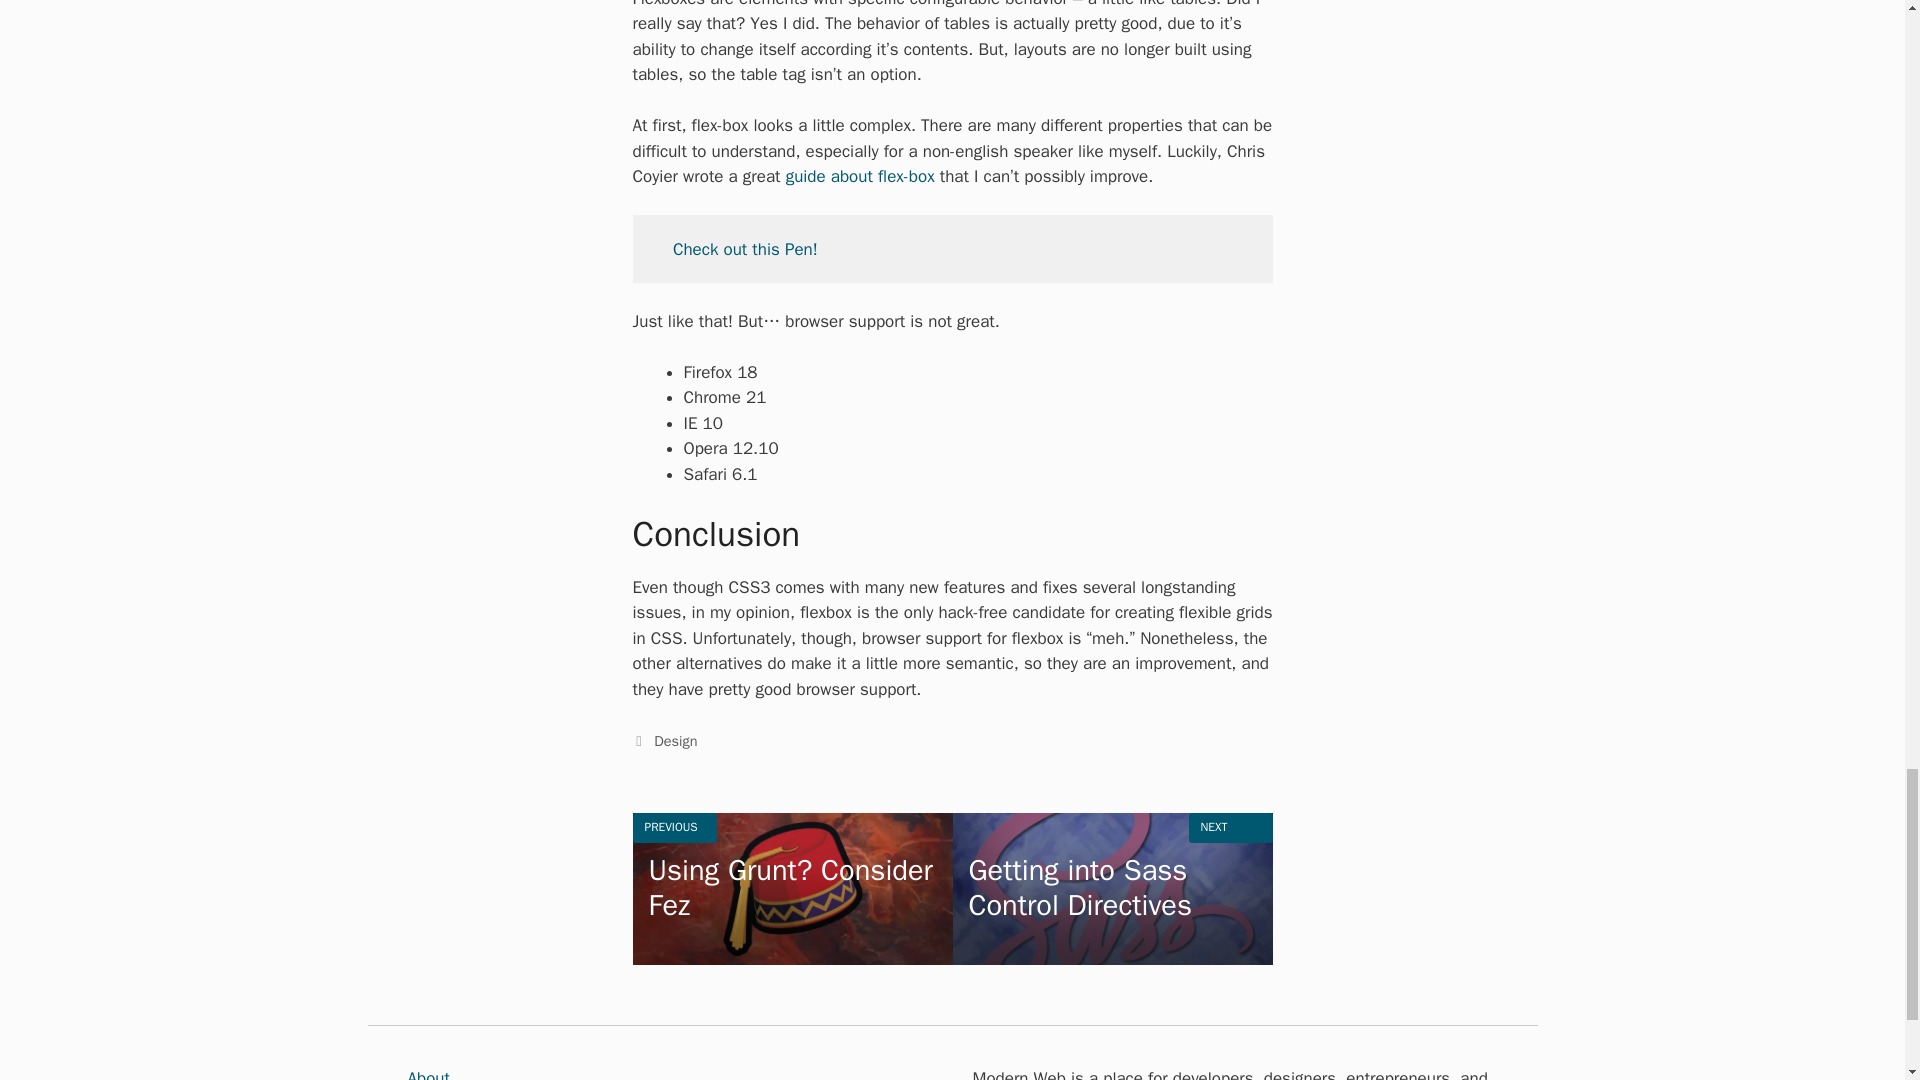  What do you see at coordinates (792, 889) in the screenshot?
I see `guide about flex-box` at bounding box center [792, 889].